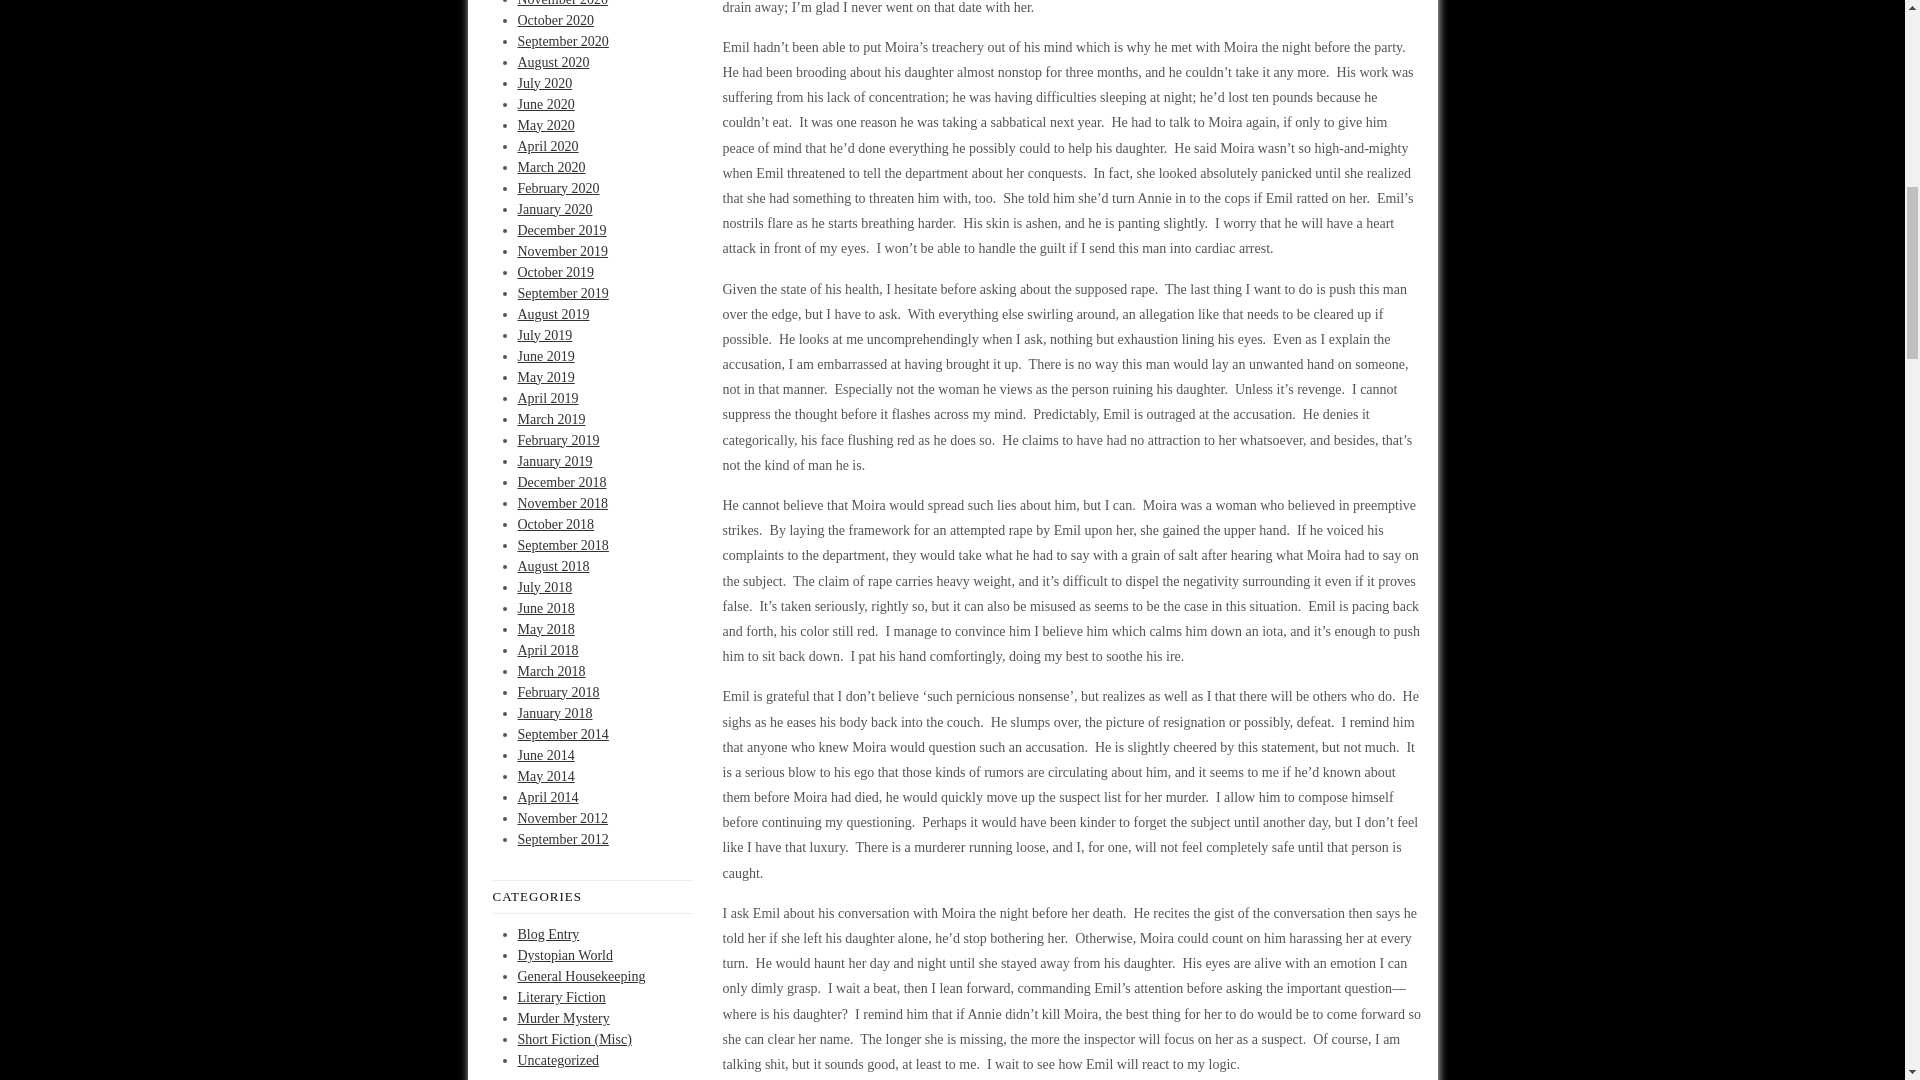 Image resolution: width=1920 pixels, height=1080 pixels. What do you see at coordinates (563, 252) in the screenshot?
I see `November 2019` at bounding box center [563, 252].